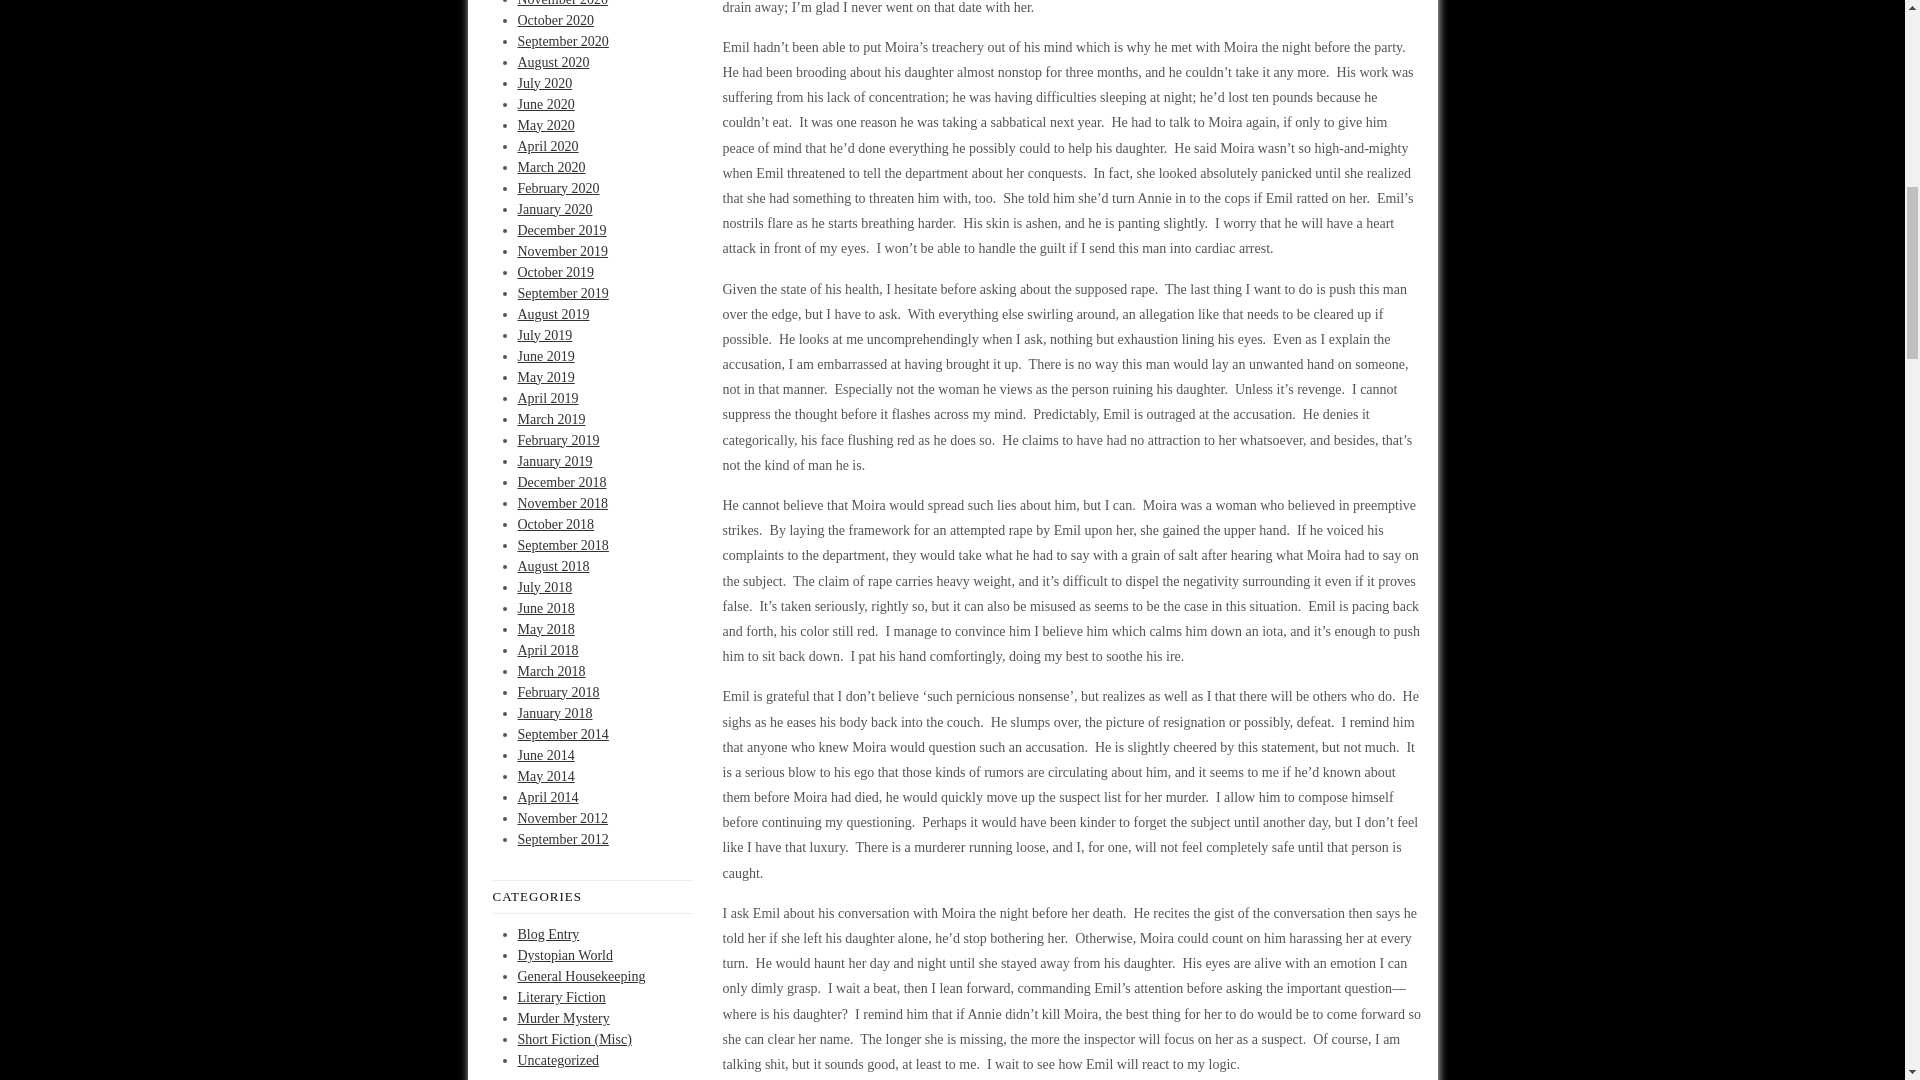 Image resolution: width=1920 pixels, height=1080 pixels. What do you see at coordinates (563, 252) in the screenshot?
I see `November 2019` at bounding box center [563, 252].